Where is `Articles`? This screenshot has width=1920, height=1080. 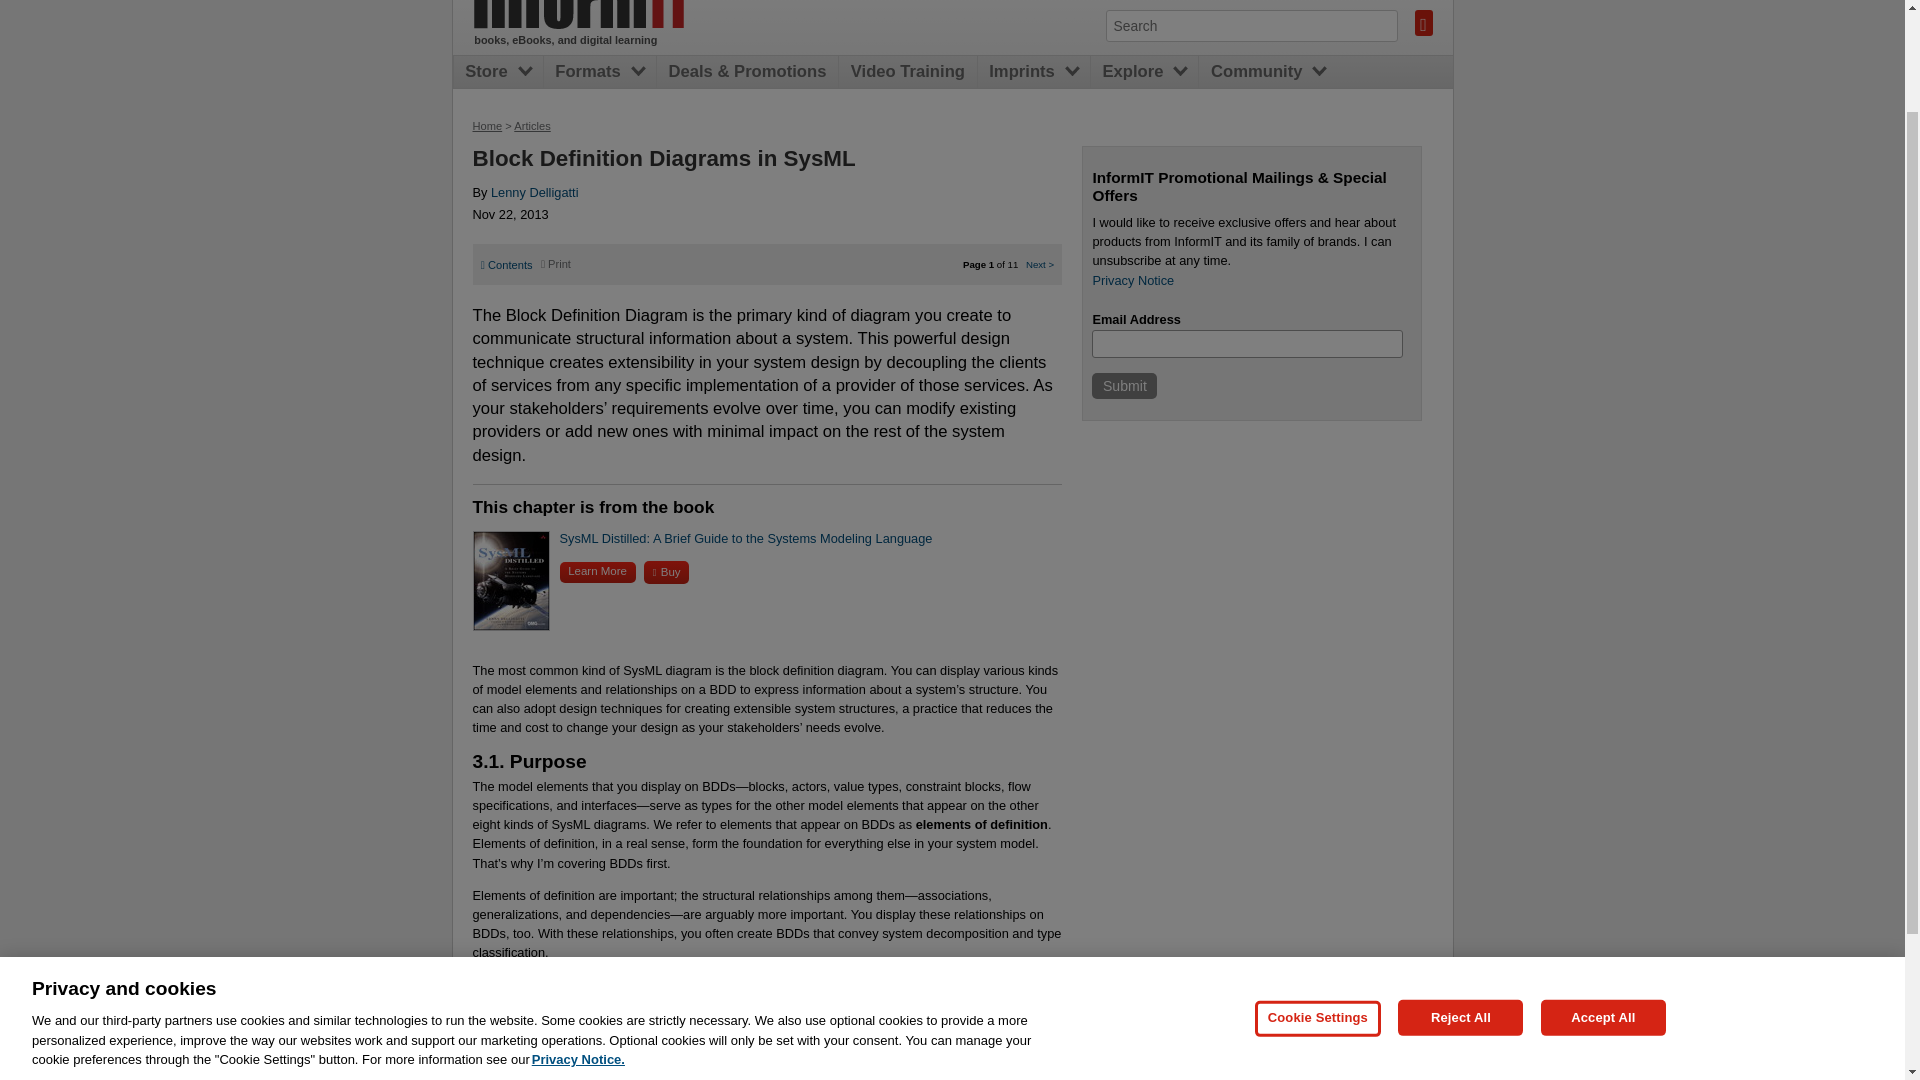 Articles is located at coordinates (532, 125).